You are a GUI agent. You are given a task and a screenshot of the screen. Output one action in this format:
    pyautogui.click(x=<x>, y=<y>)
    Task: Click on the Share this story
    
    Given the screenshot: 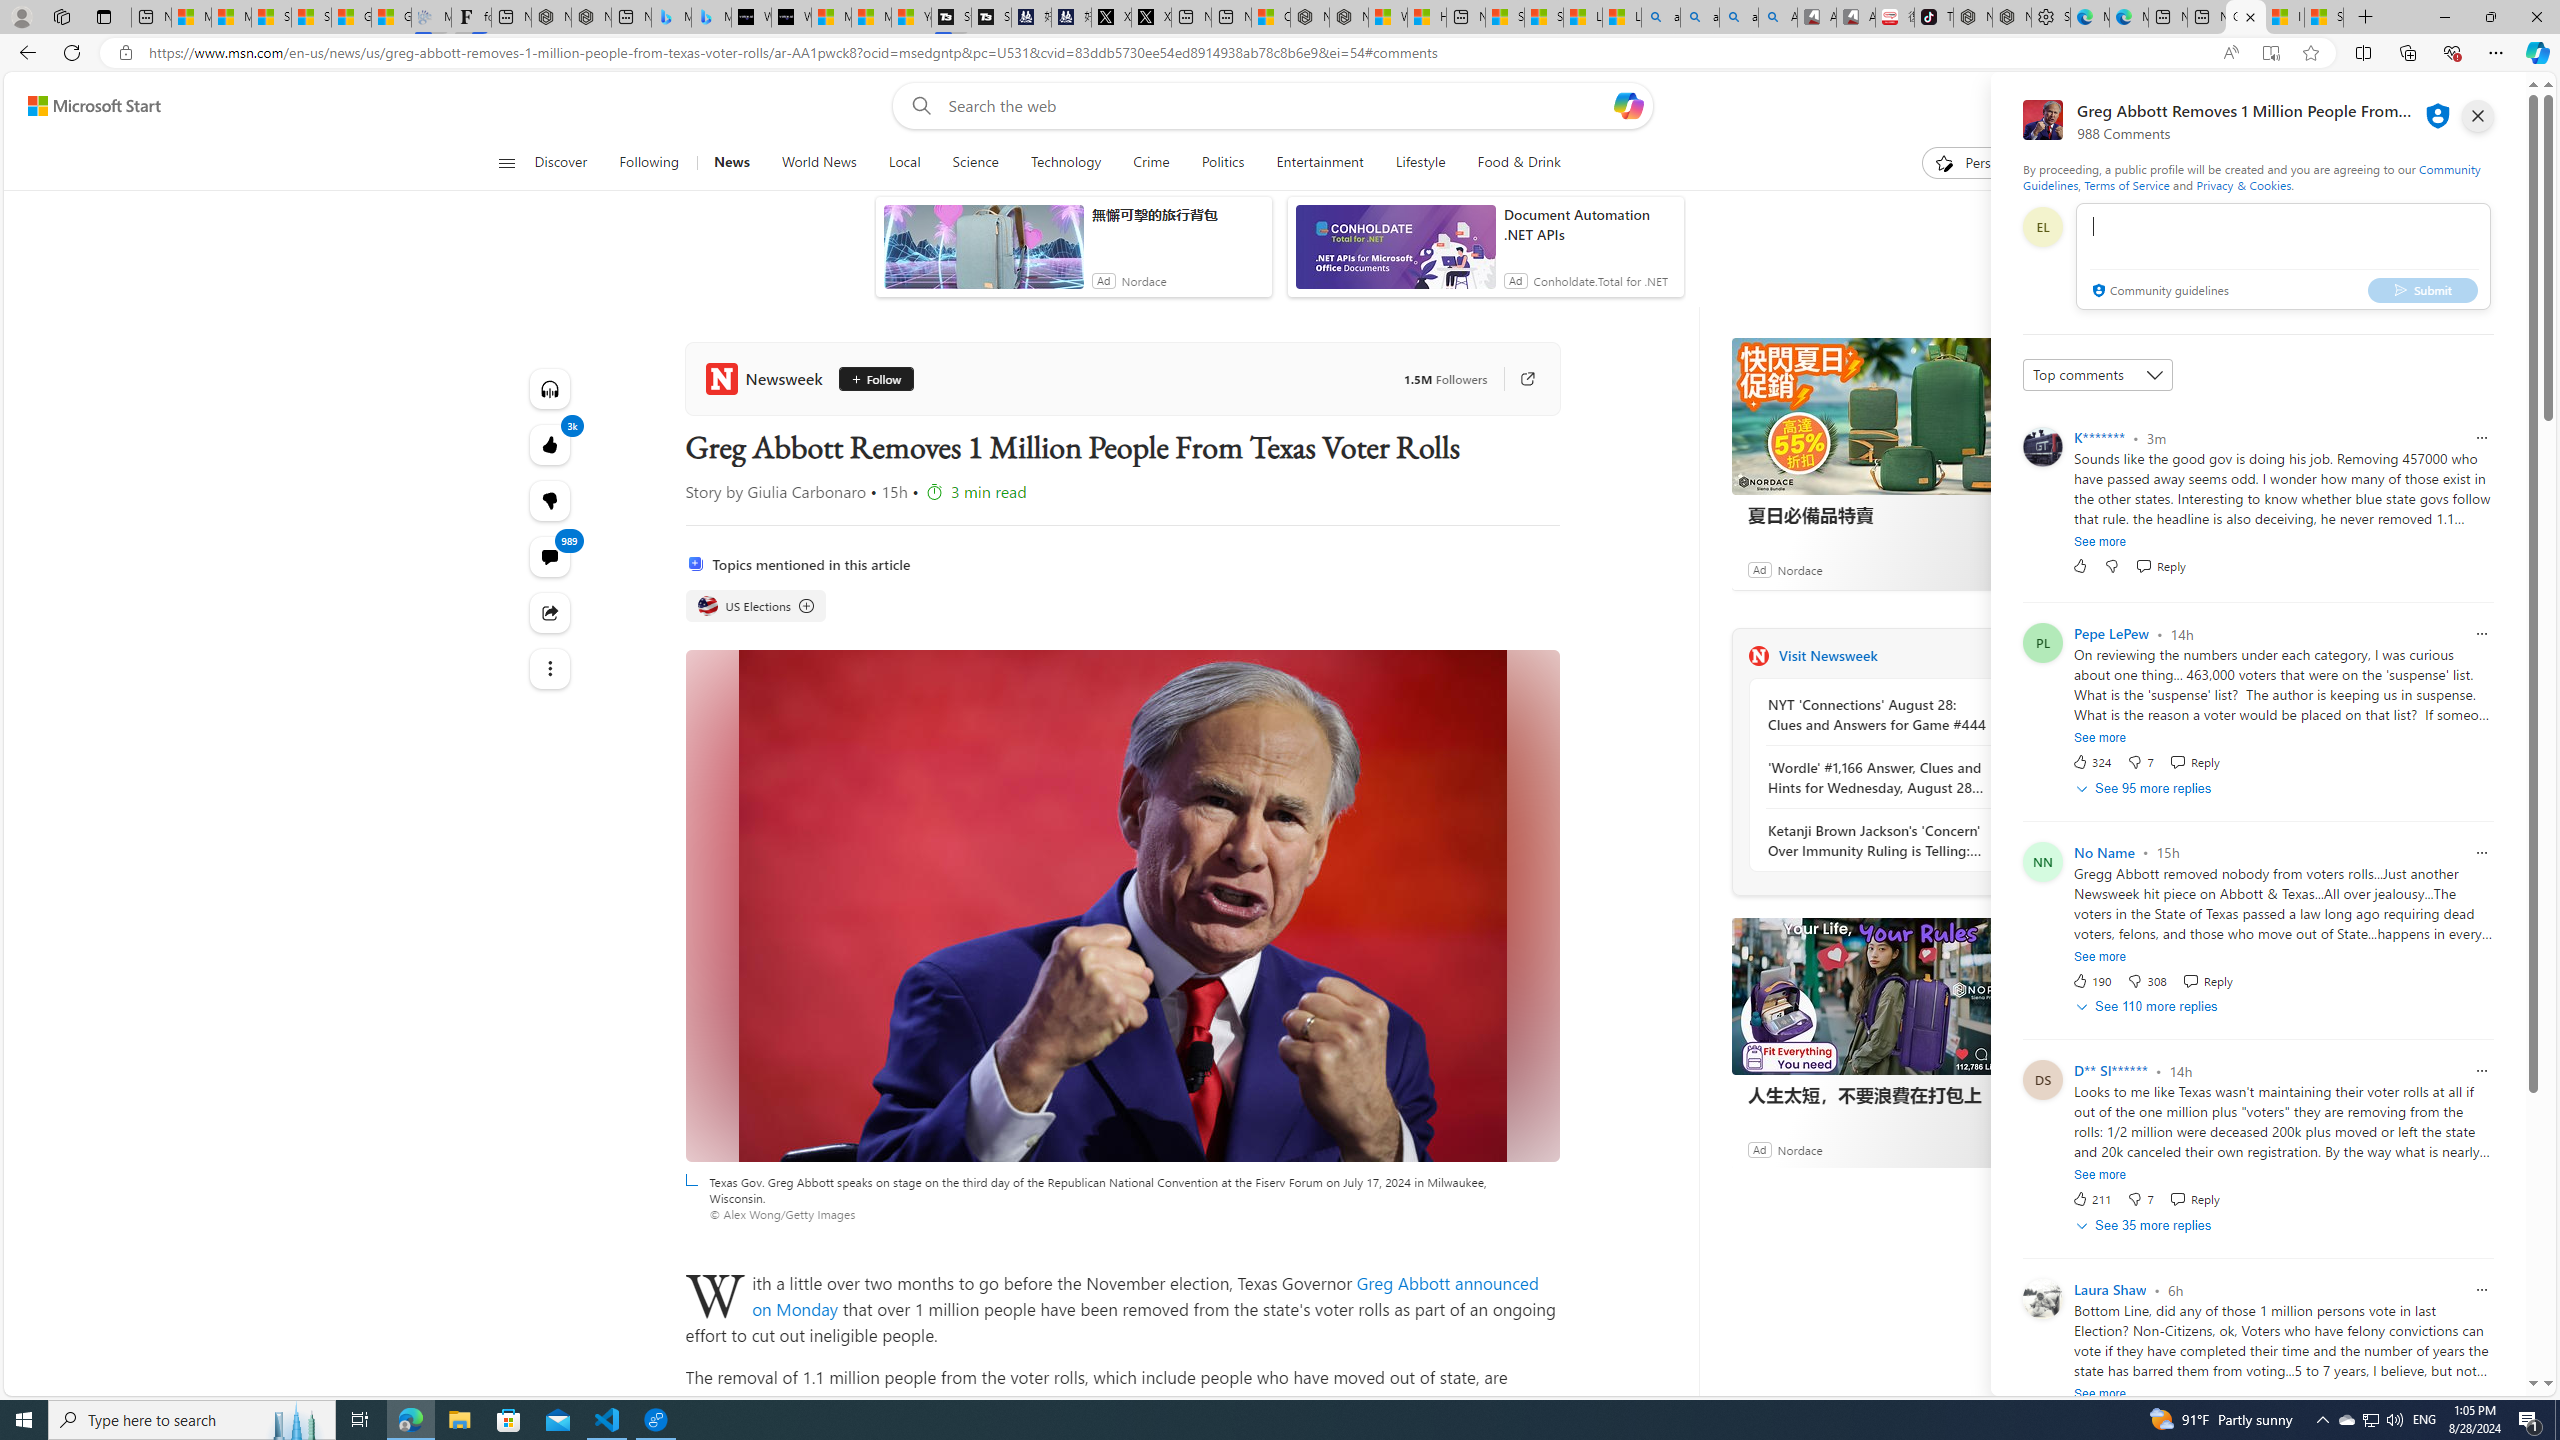 What is the action you would take?
    pyautogui.click(x=550, y=613)
    